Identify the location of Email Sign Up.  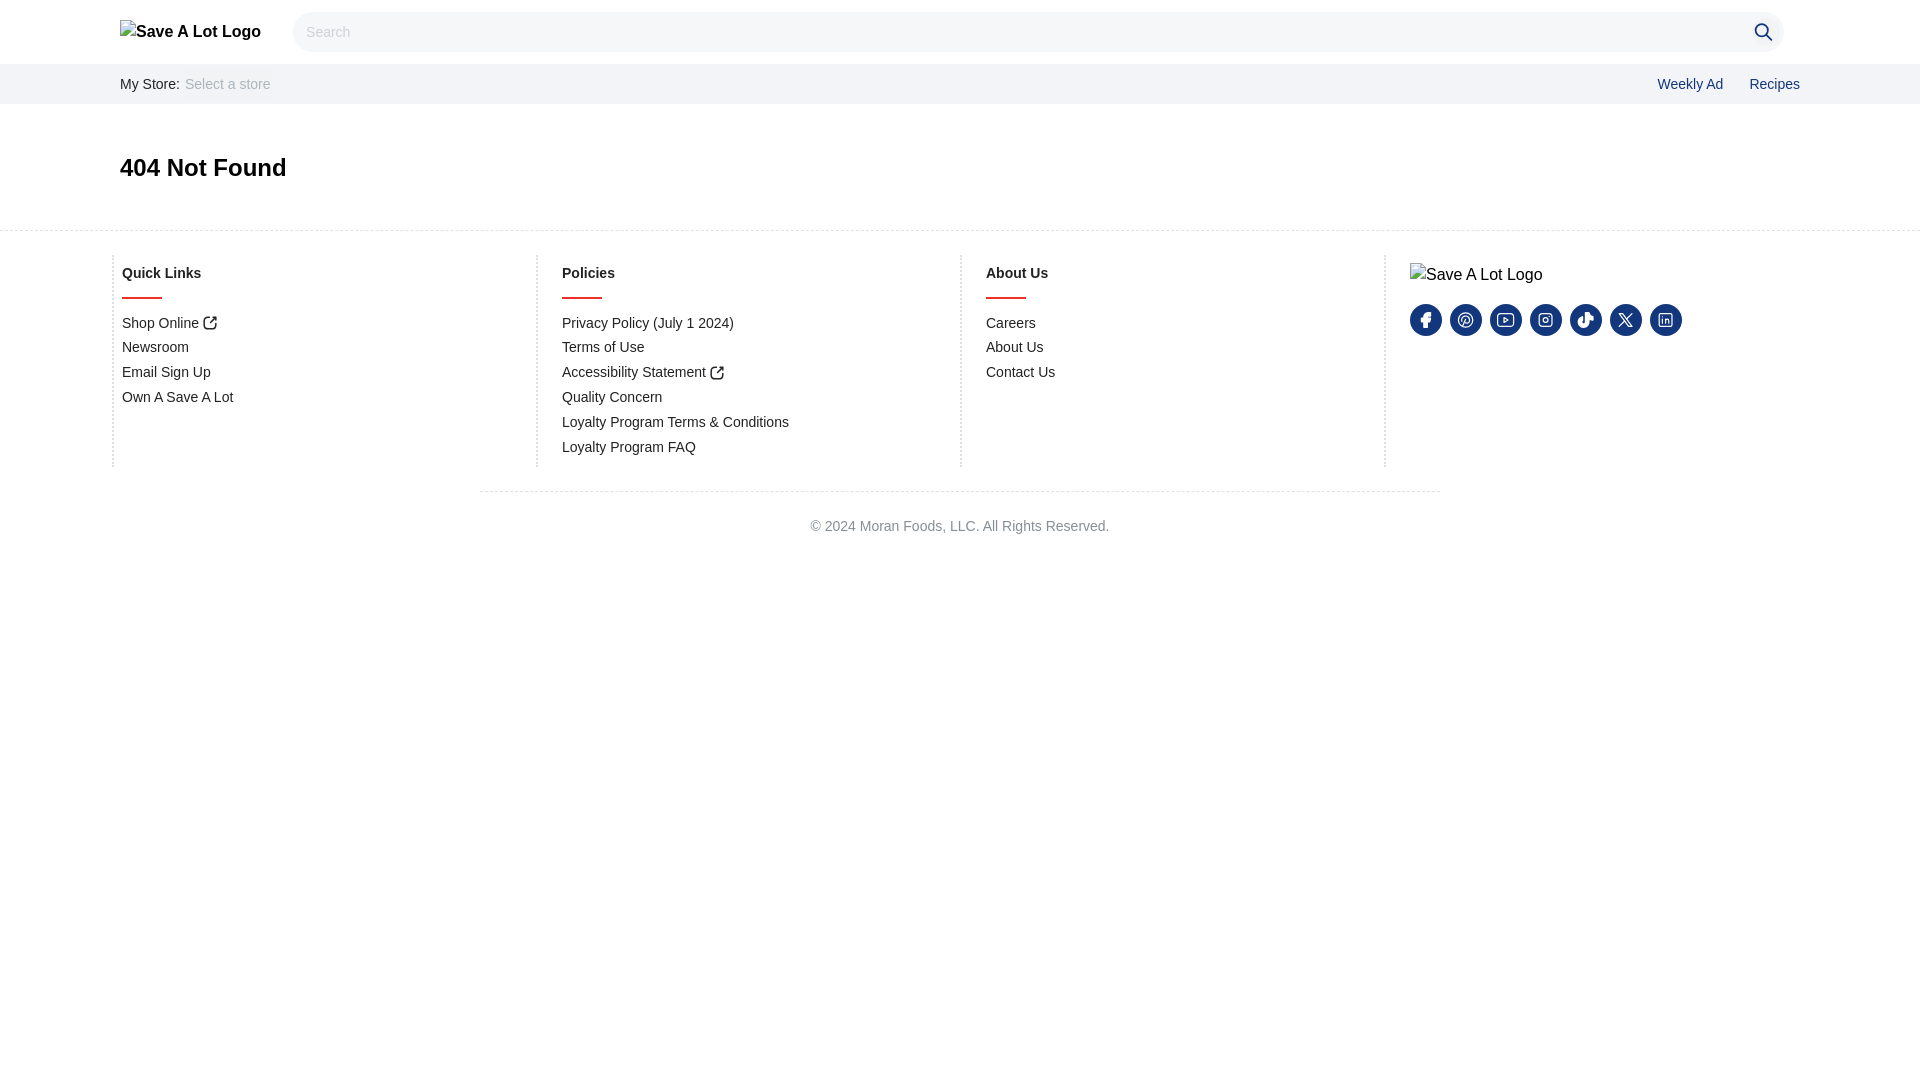
(166, 372).